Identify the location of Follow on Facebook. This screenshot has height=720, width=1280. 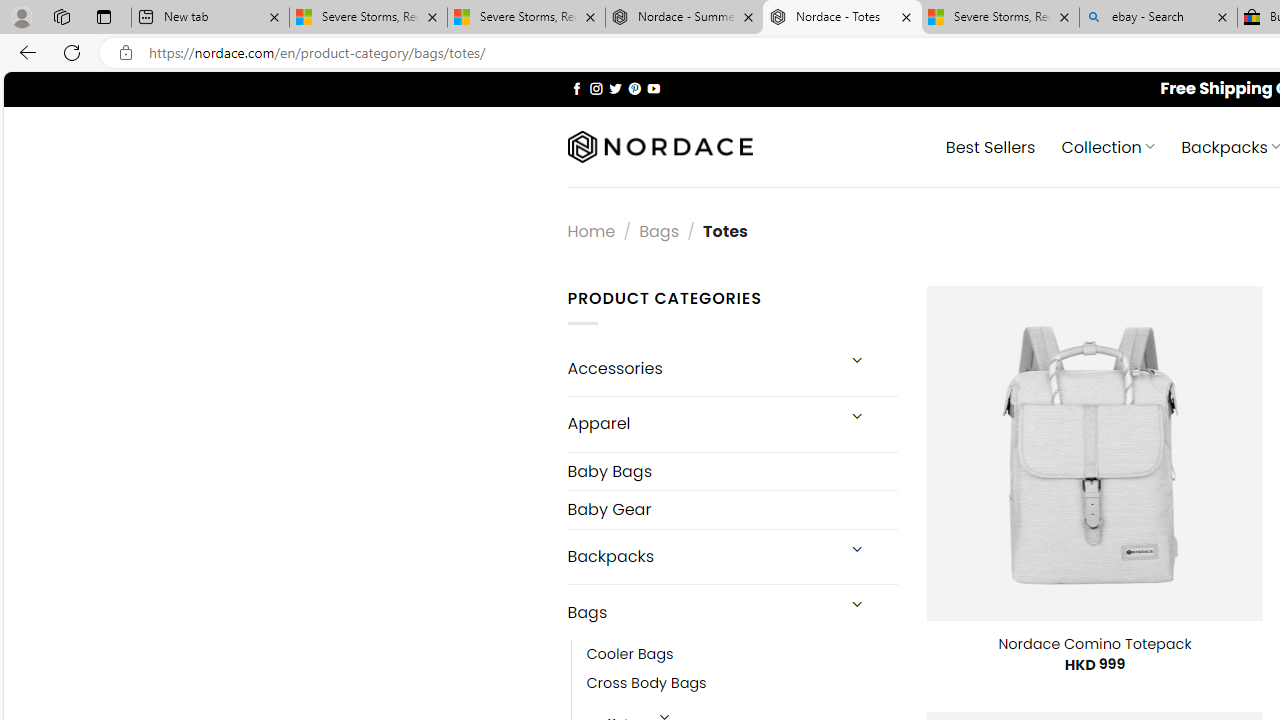
(576, 88).